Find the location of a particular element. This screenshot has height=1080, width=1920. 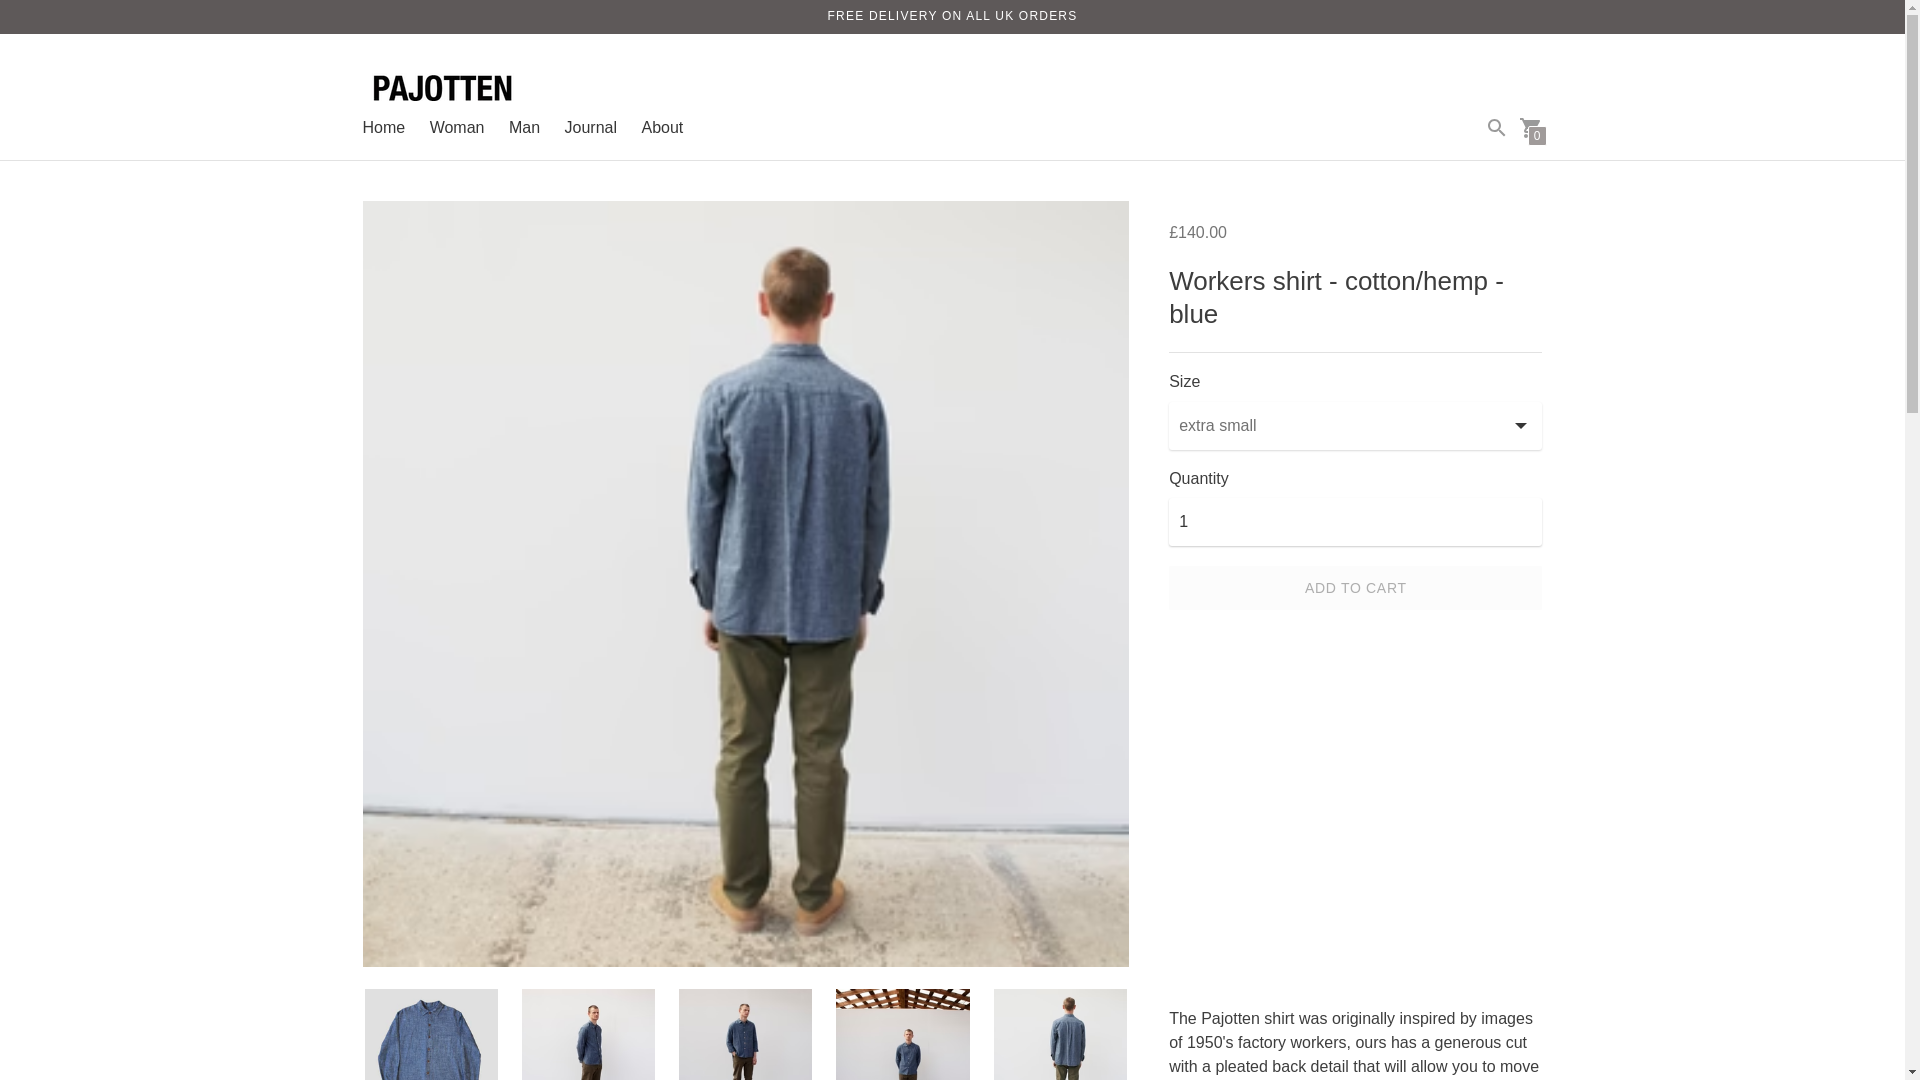

About is located at coordinates (662, 127).